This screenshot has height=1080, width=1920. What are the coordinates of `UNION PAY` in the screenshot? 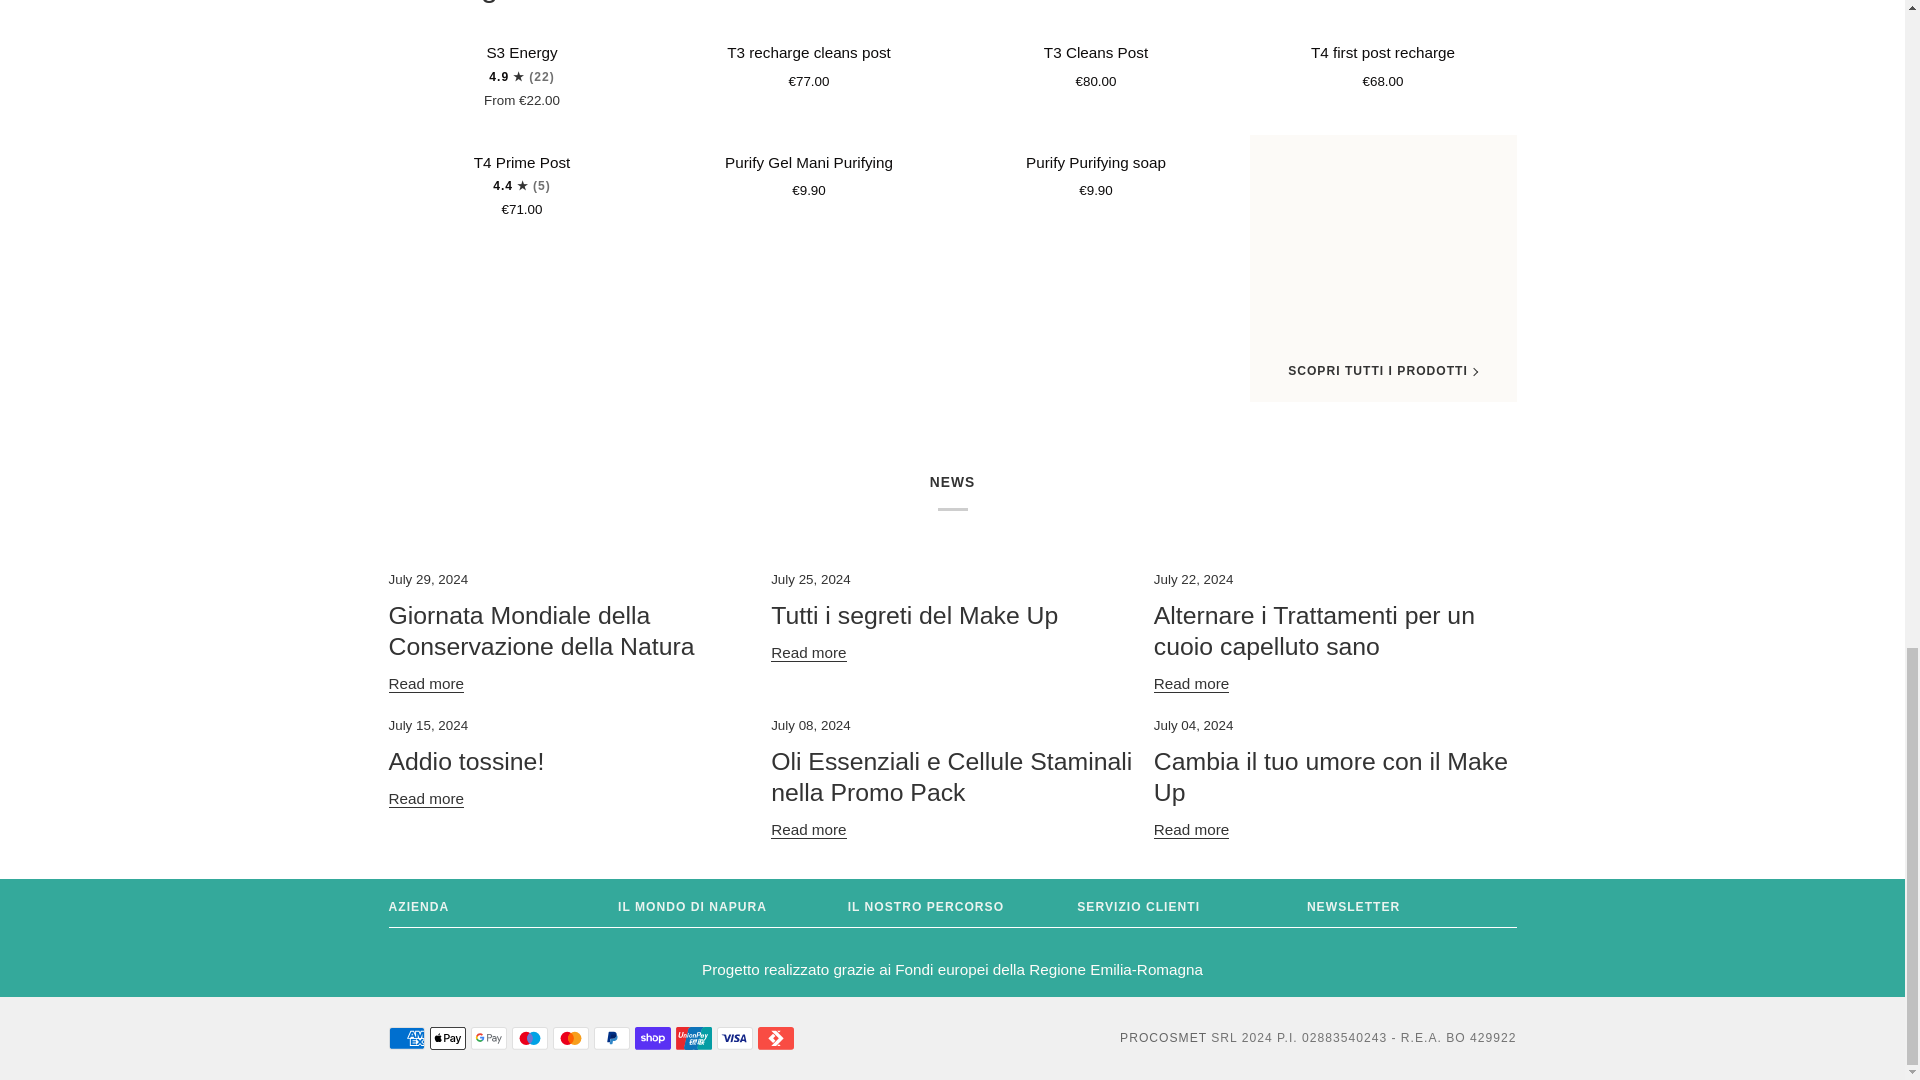 It's located at (694, 1038).